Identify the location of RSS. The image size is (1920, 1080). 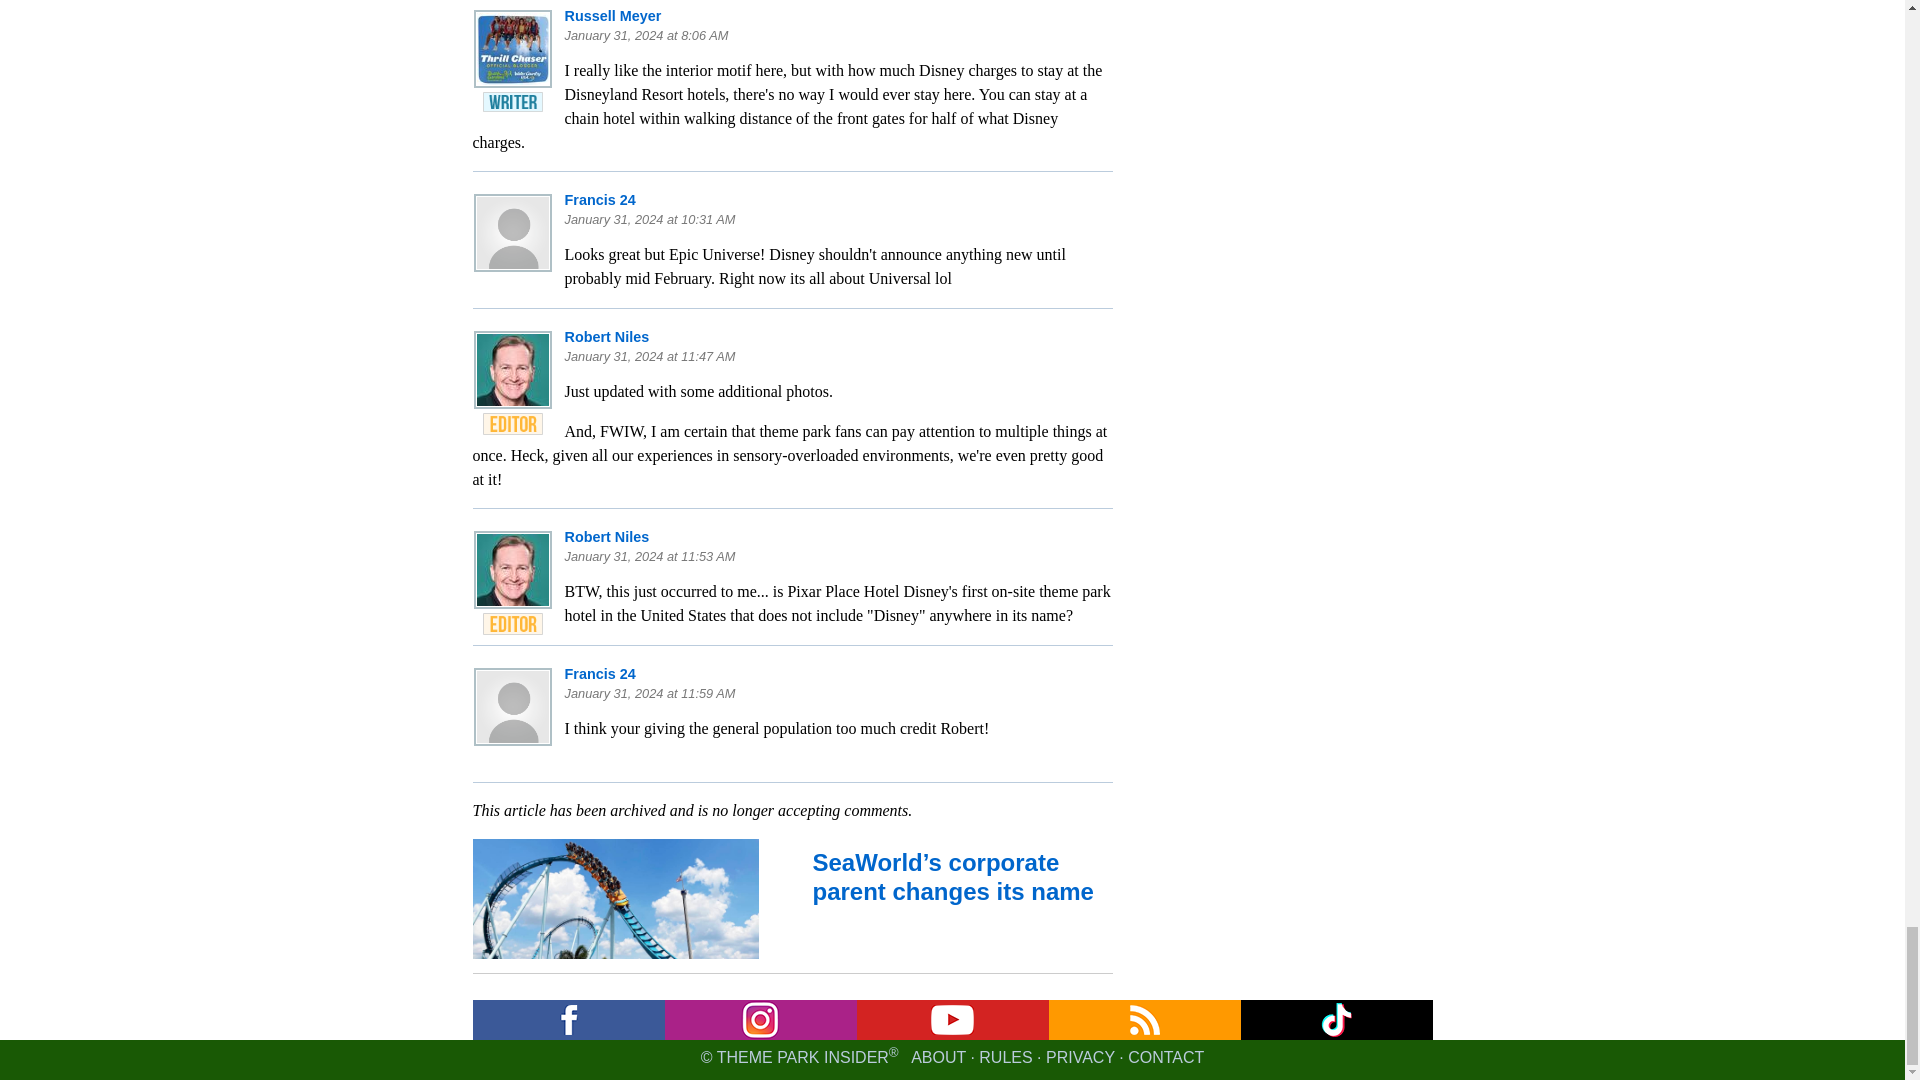
(1144, 1020).